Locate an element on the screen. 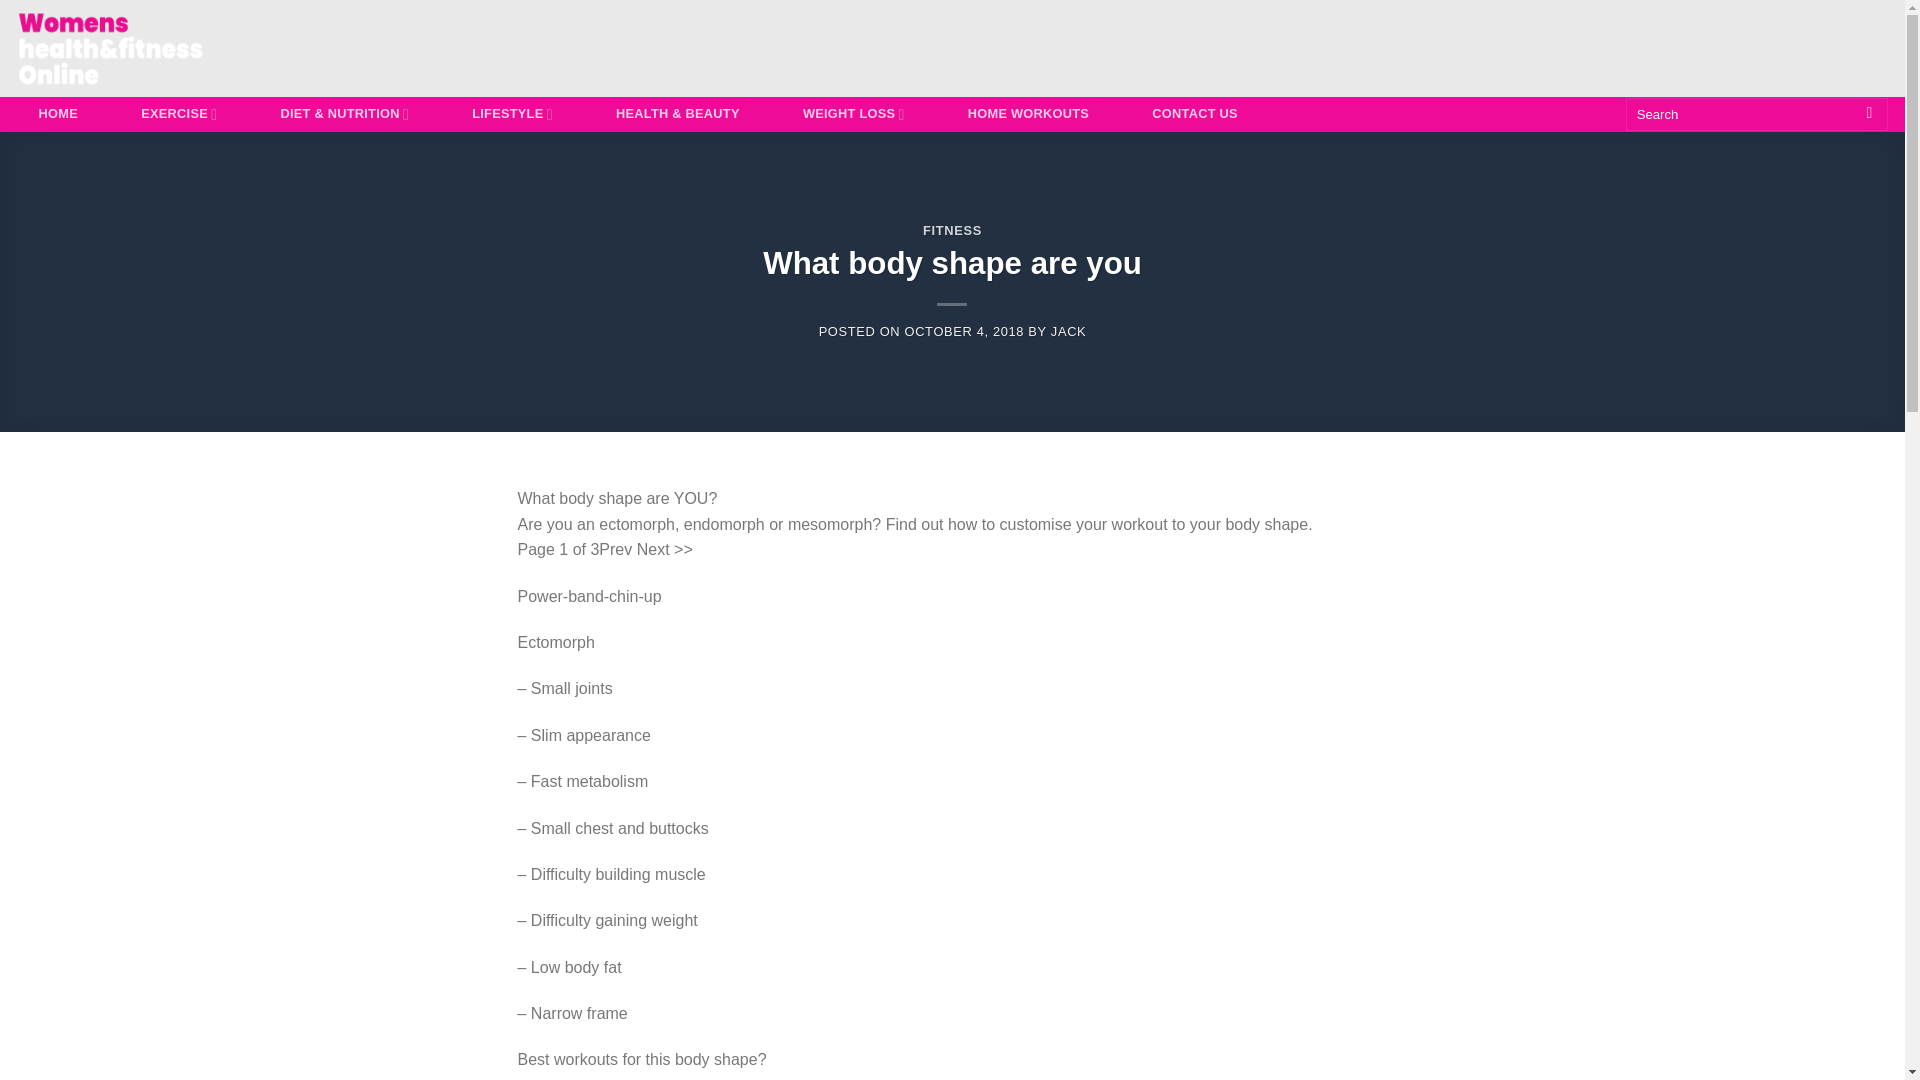 This screenshot has height=1080, width=1920. JACK is located at coordinates (1068, 332).